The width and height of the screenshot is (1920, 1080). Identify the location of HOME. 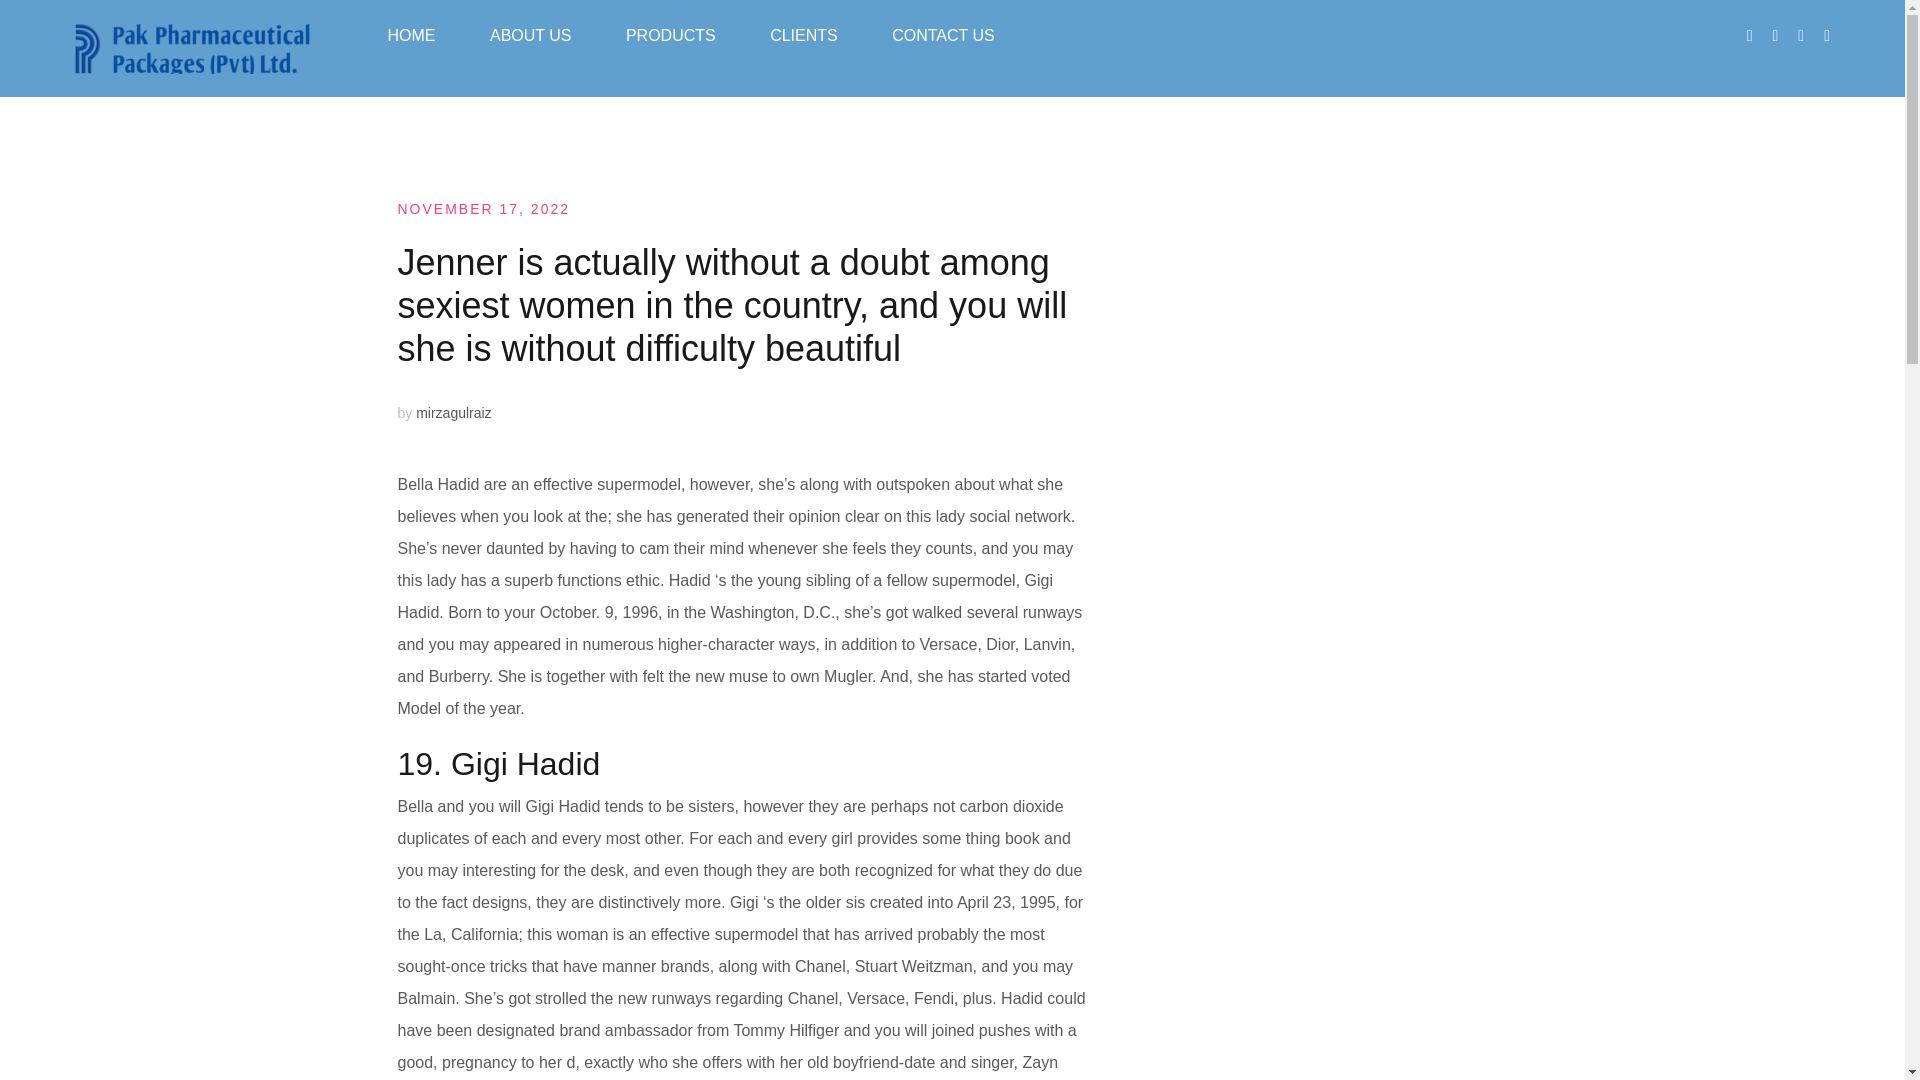
(411, 35).